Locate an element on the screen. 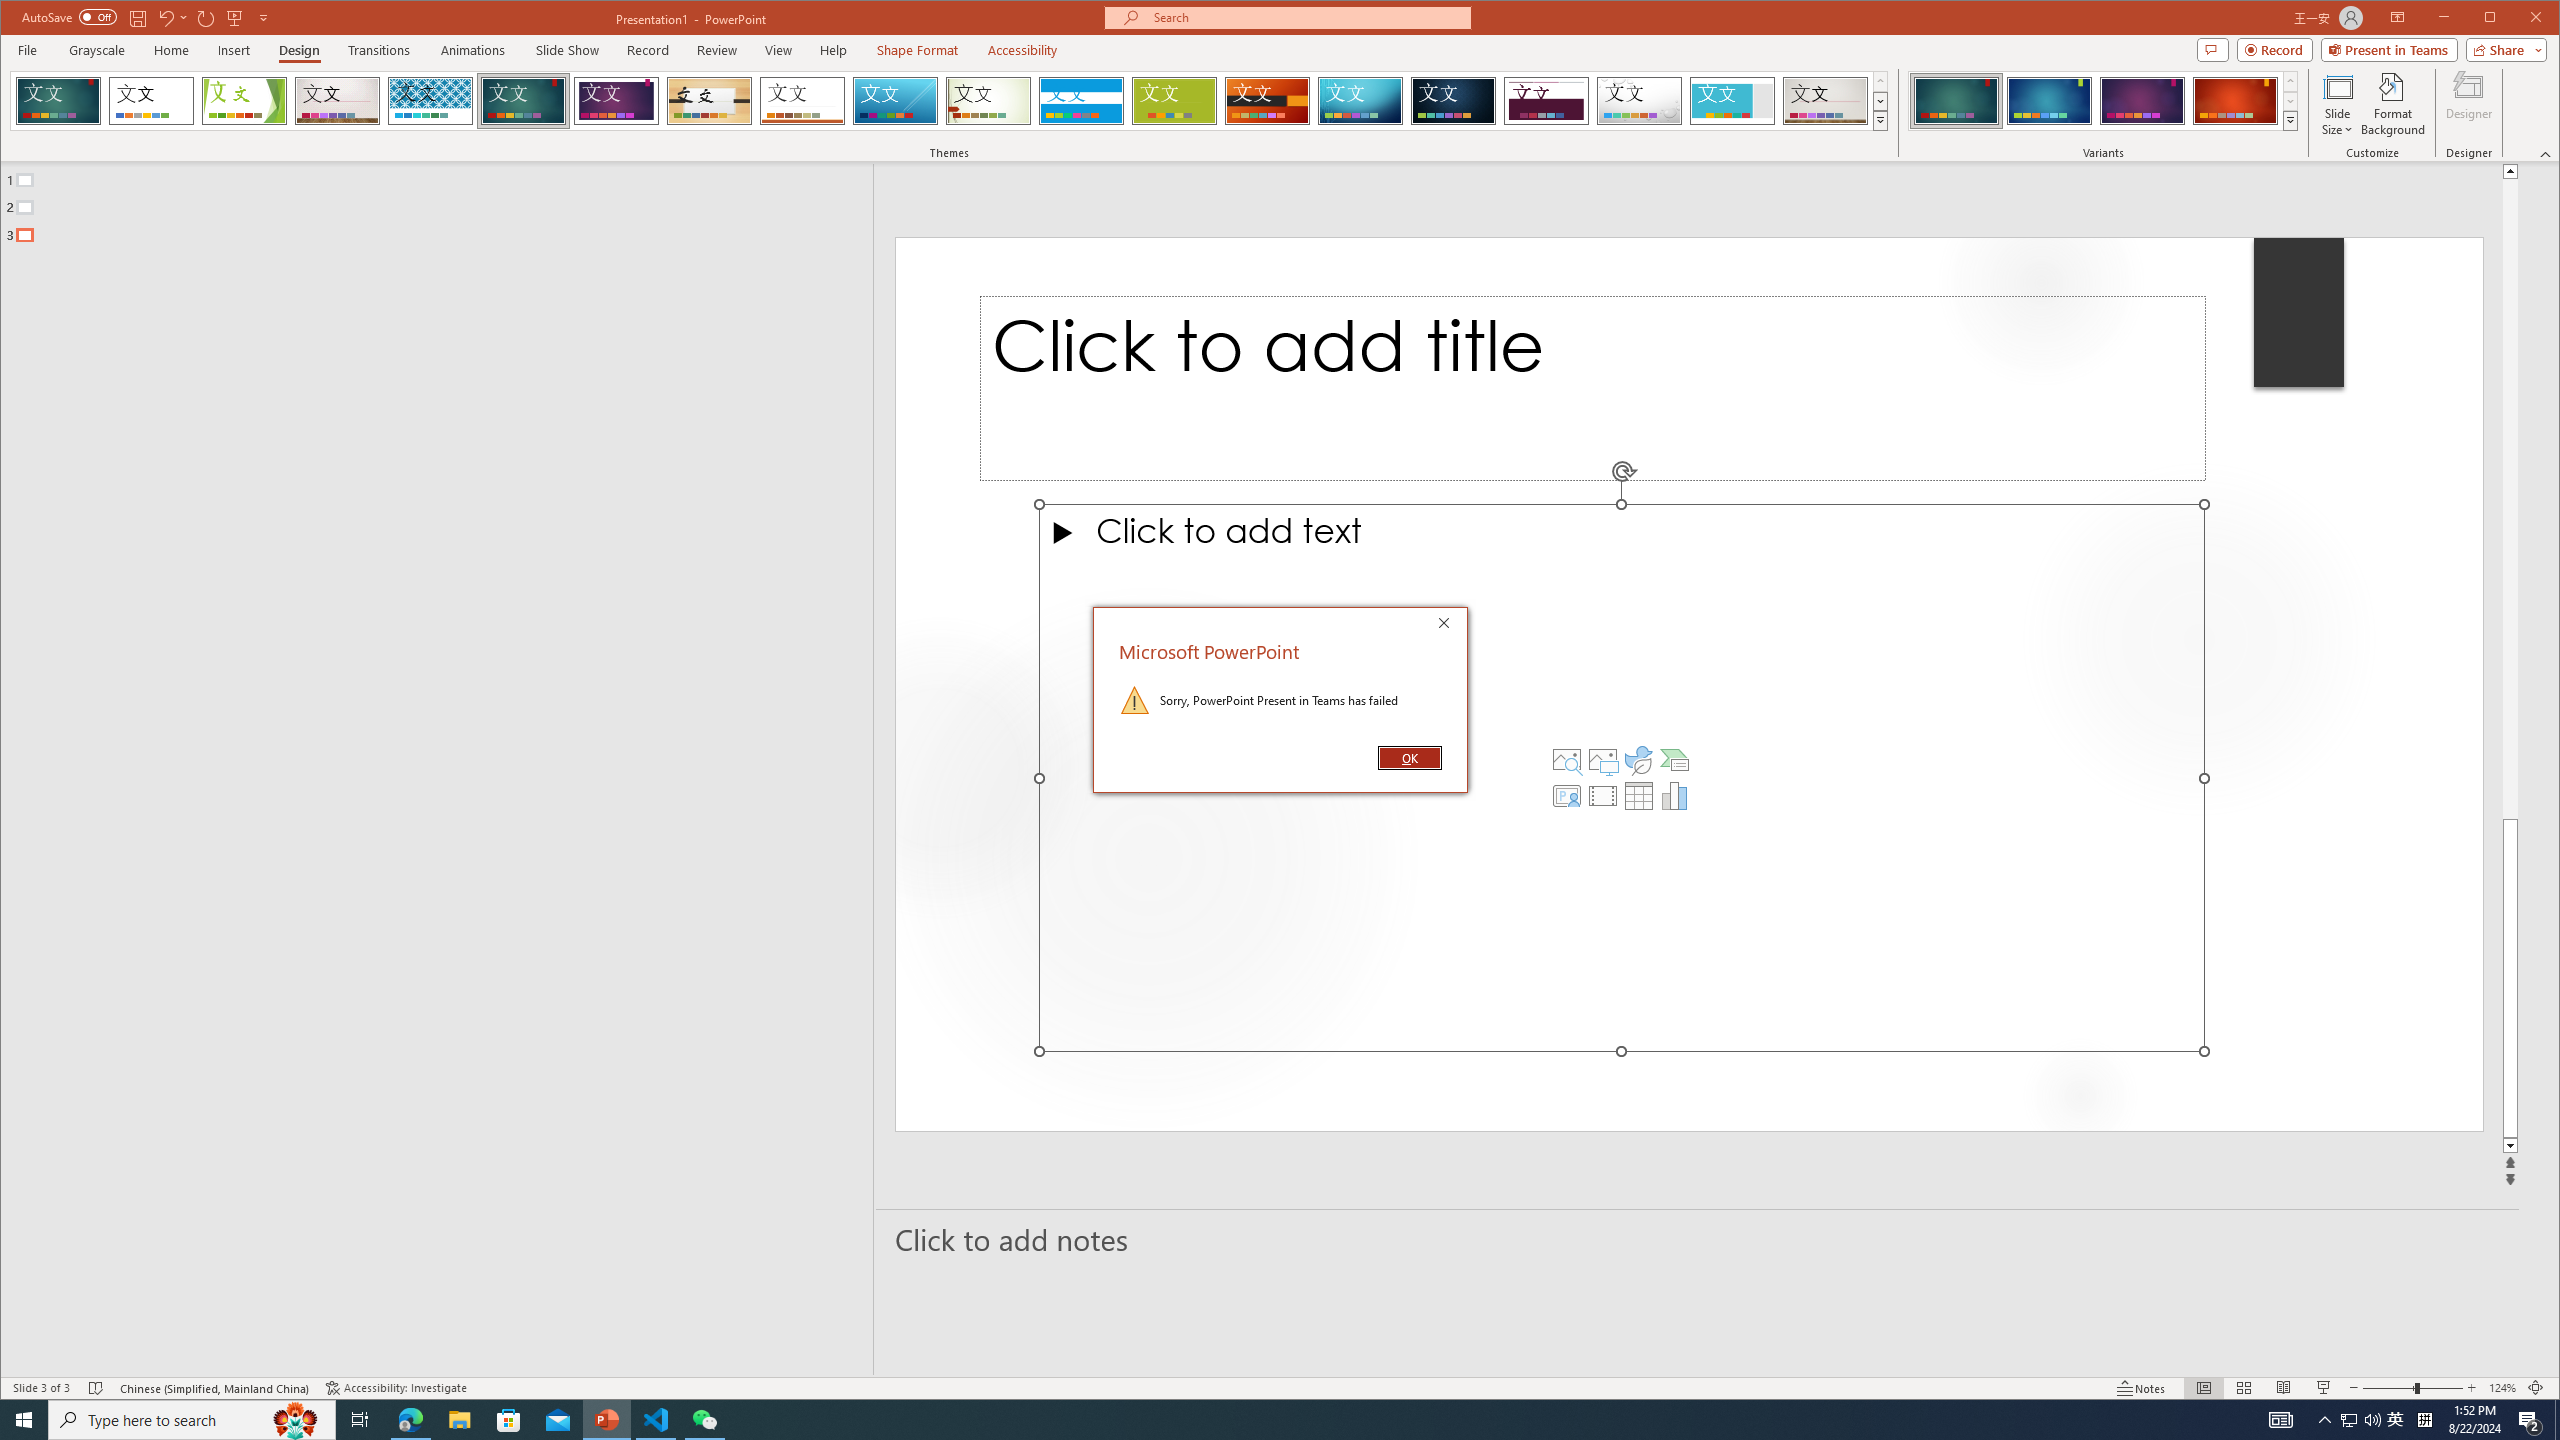  Ion Variant 3 is located at coordinates (2142, 101).